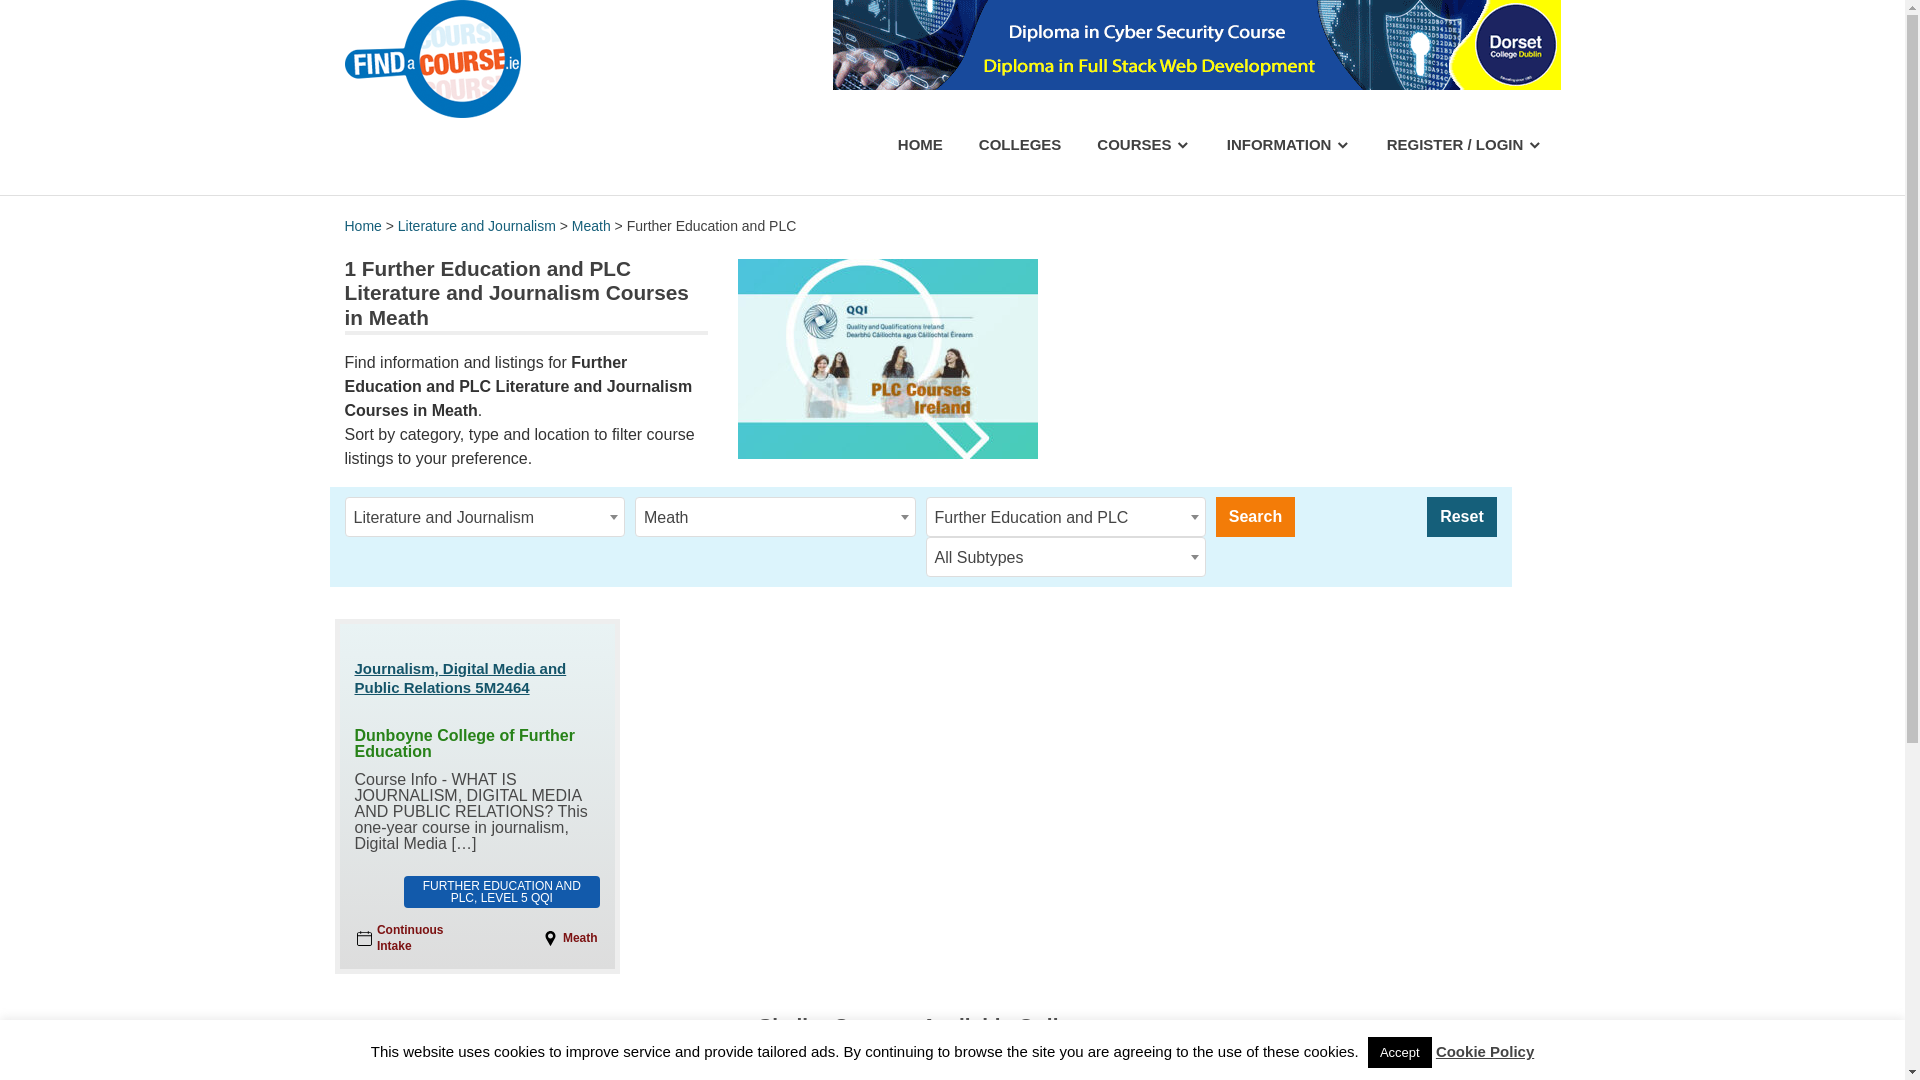  What do you see at coordinates (1065, 517) in the screenshot?
I see `Further Education and PLC` at bounding box center [1065, 517].